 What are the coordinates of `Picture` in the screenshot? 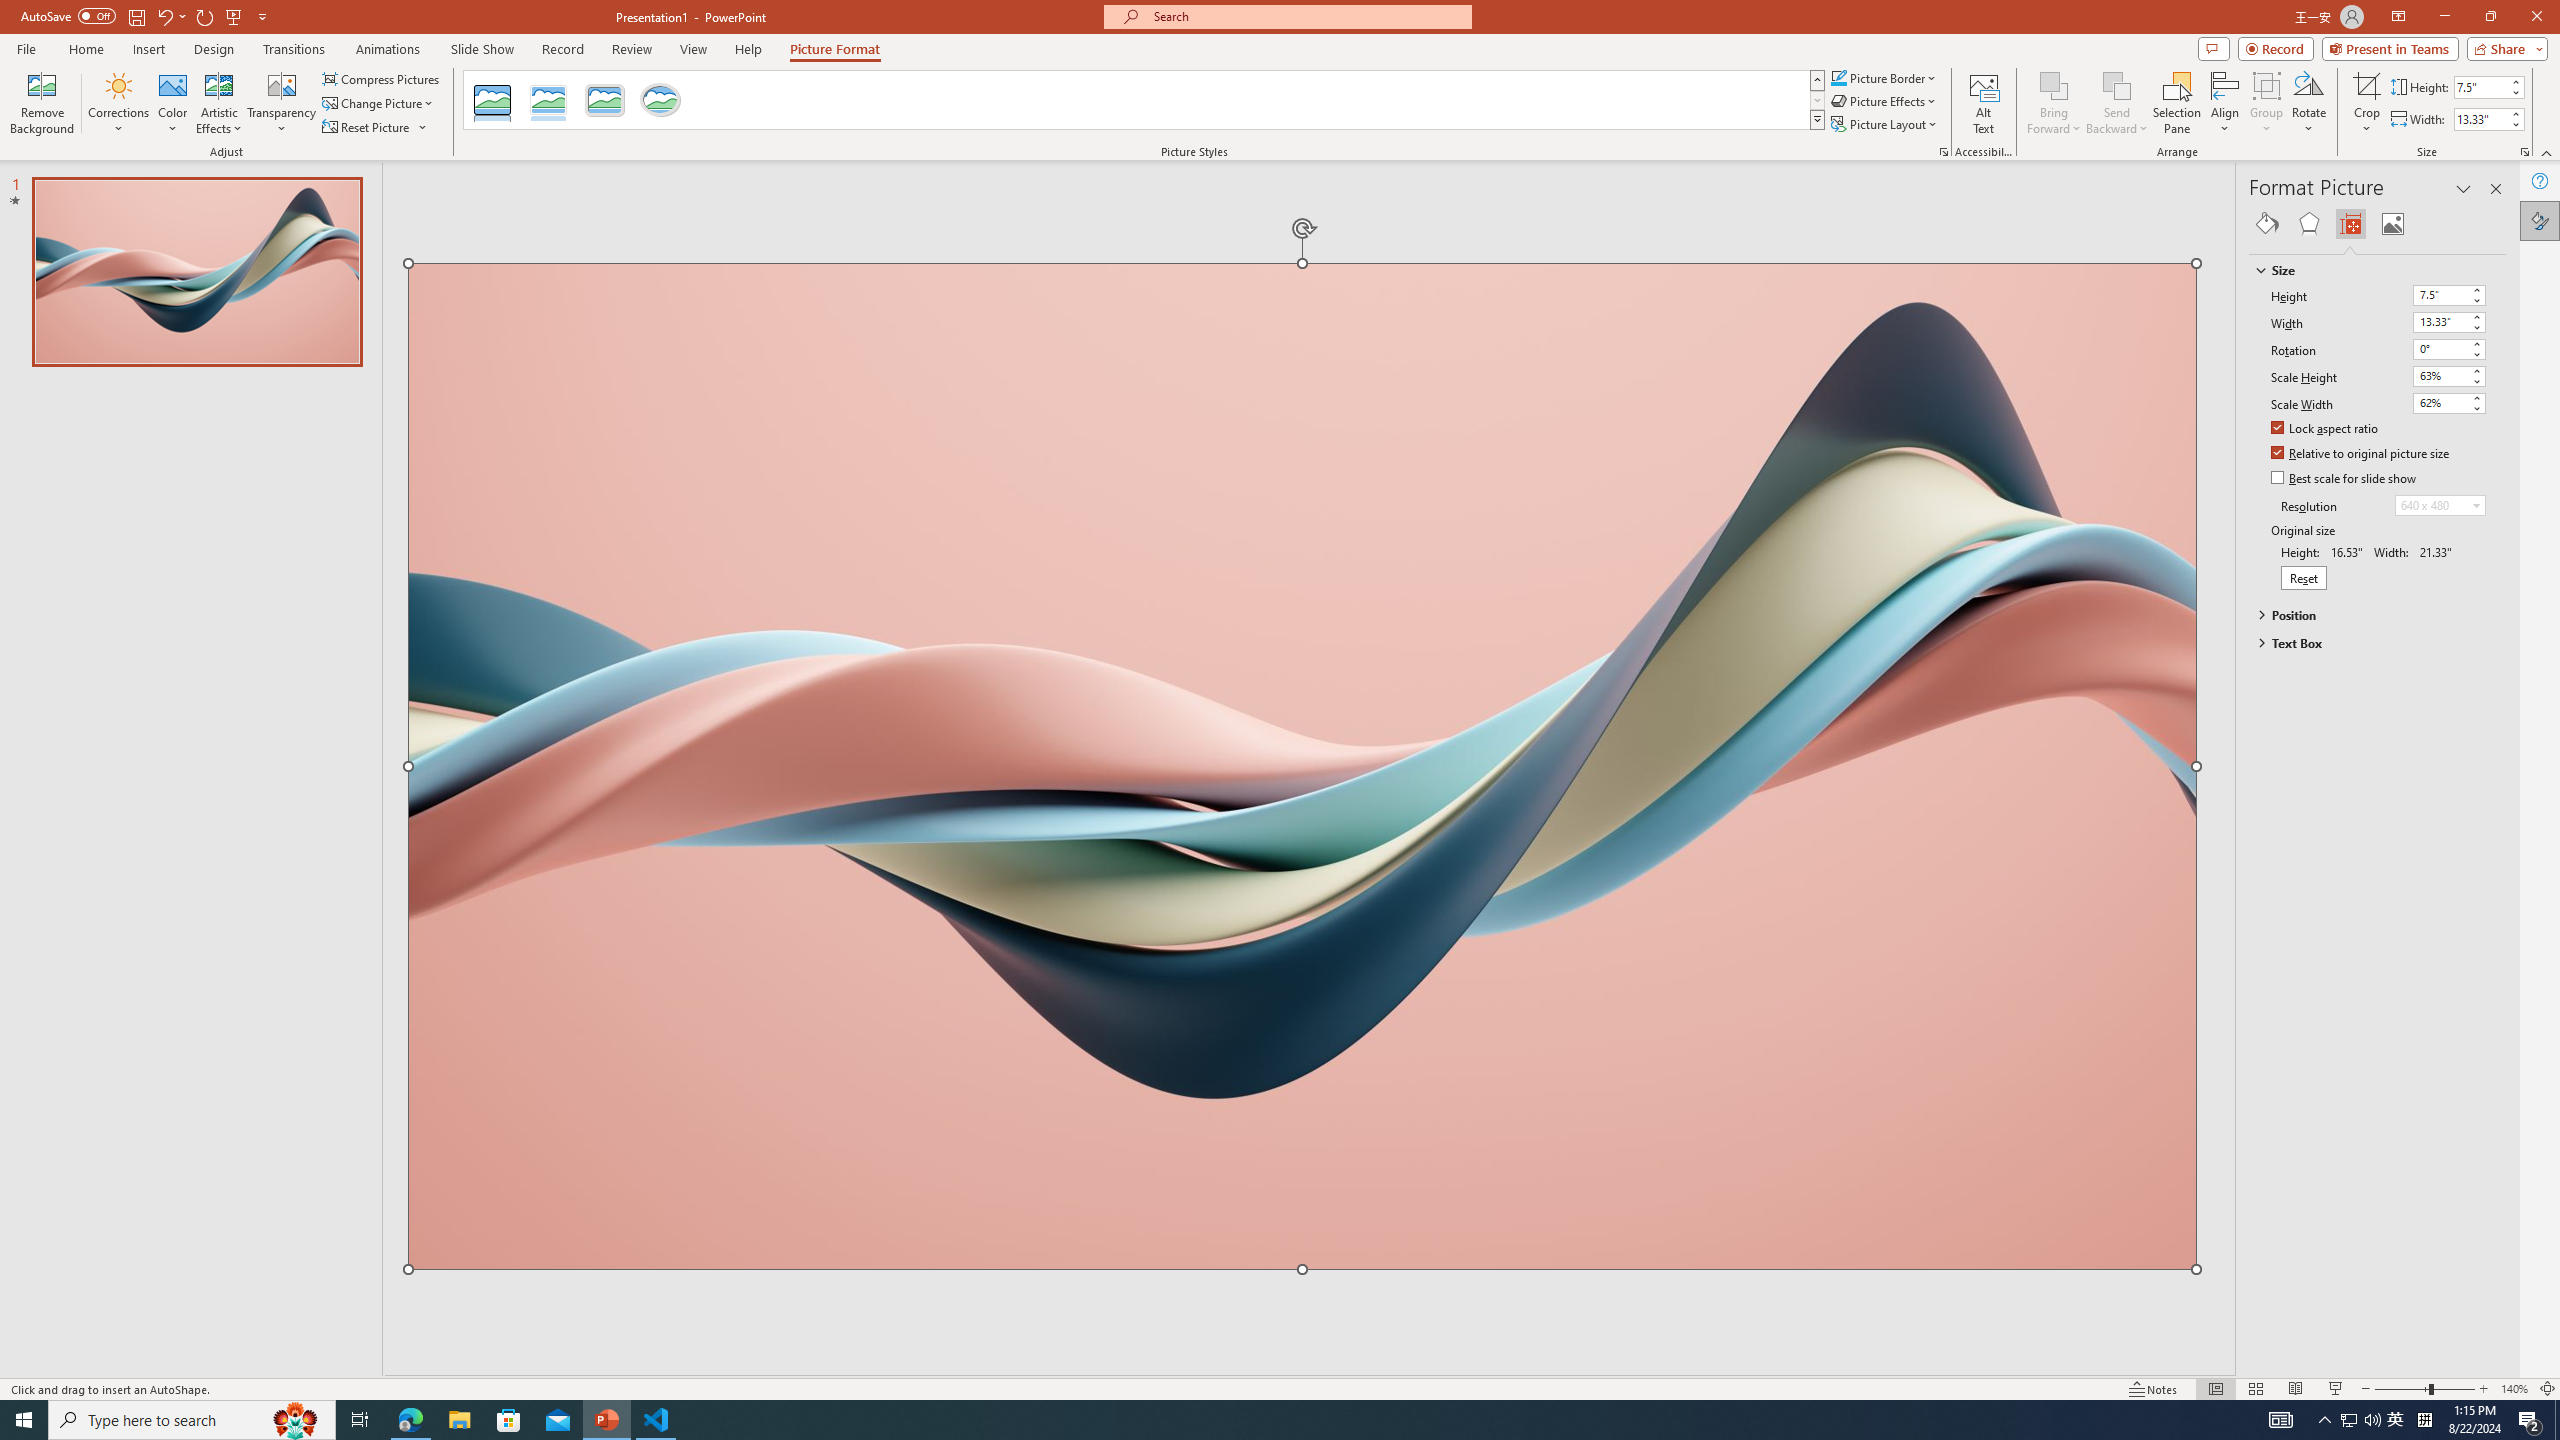 It's located at (2393, 224).